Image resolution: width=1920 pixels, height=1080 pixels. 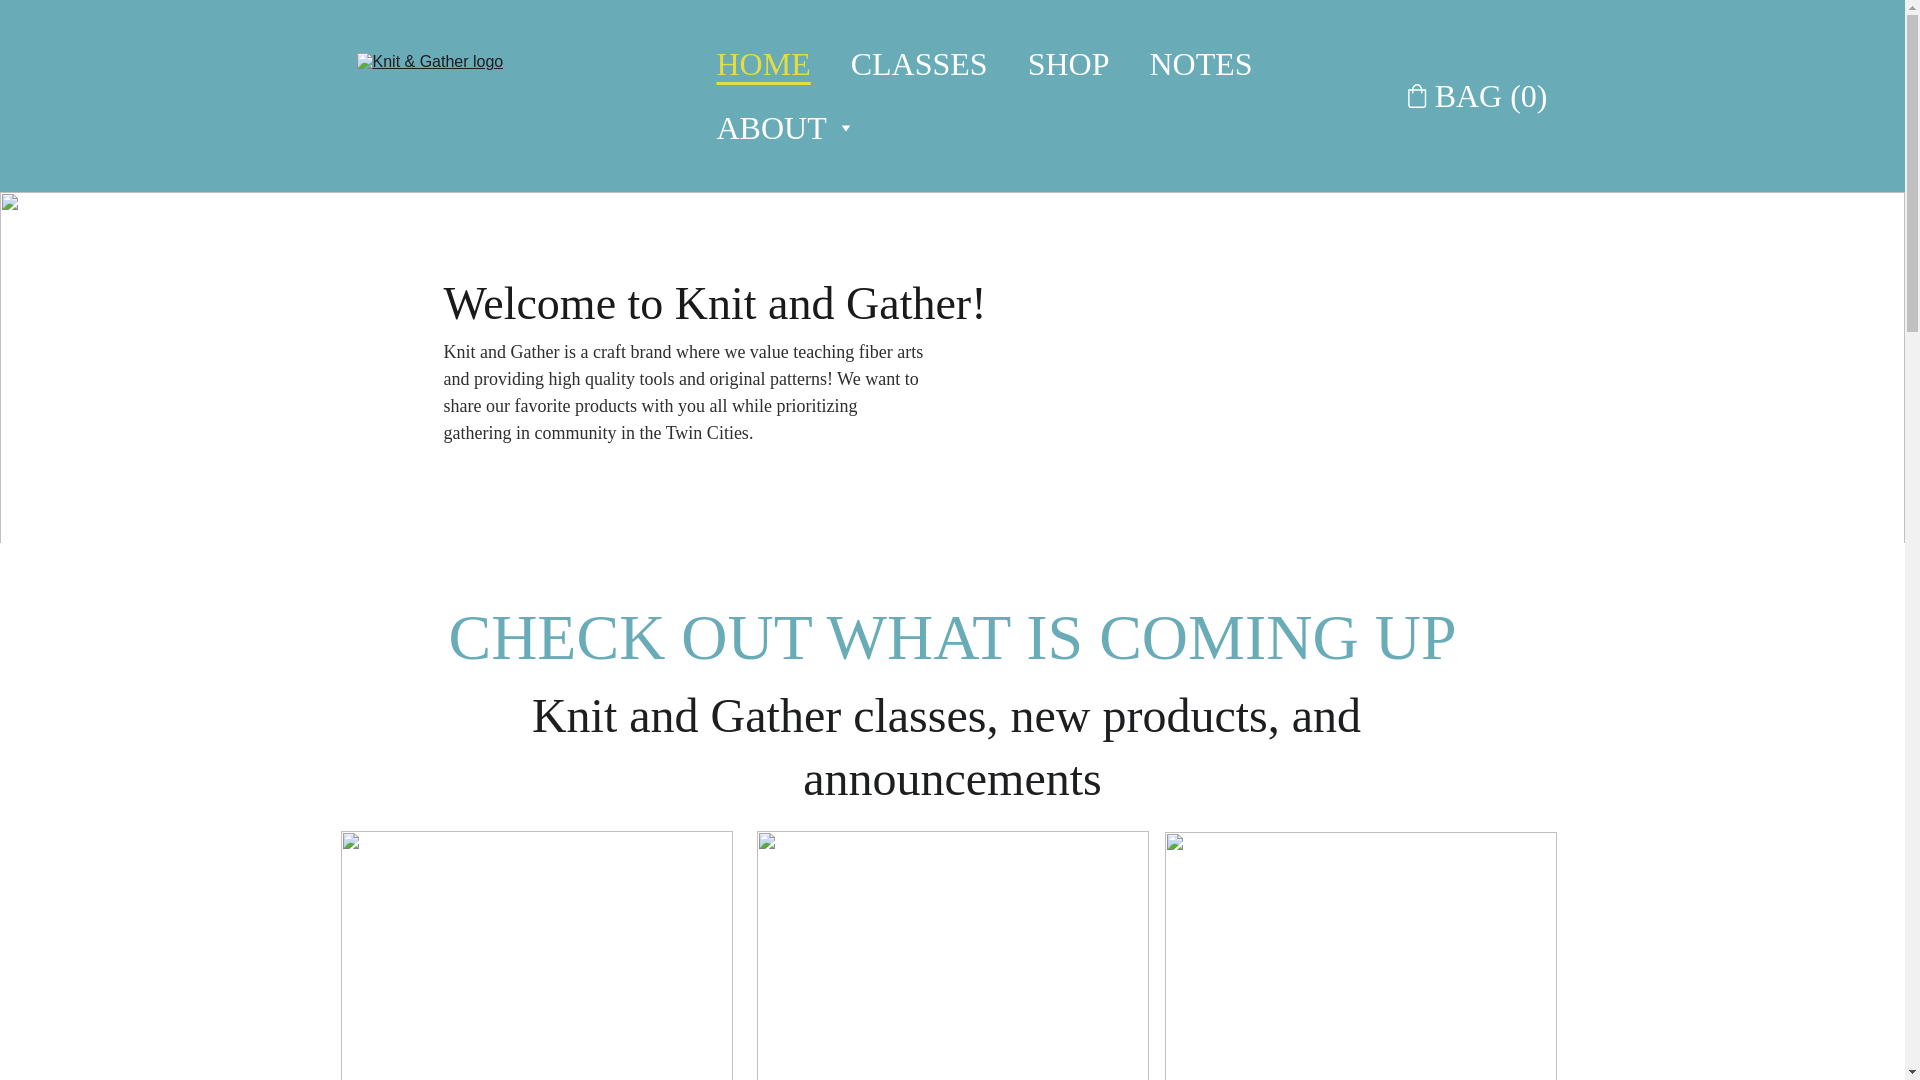 I want to click on Go to cart, so click(x=1476, y=94).